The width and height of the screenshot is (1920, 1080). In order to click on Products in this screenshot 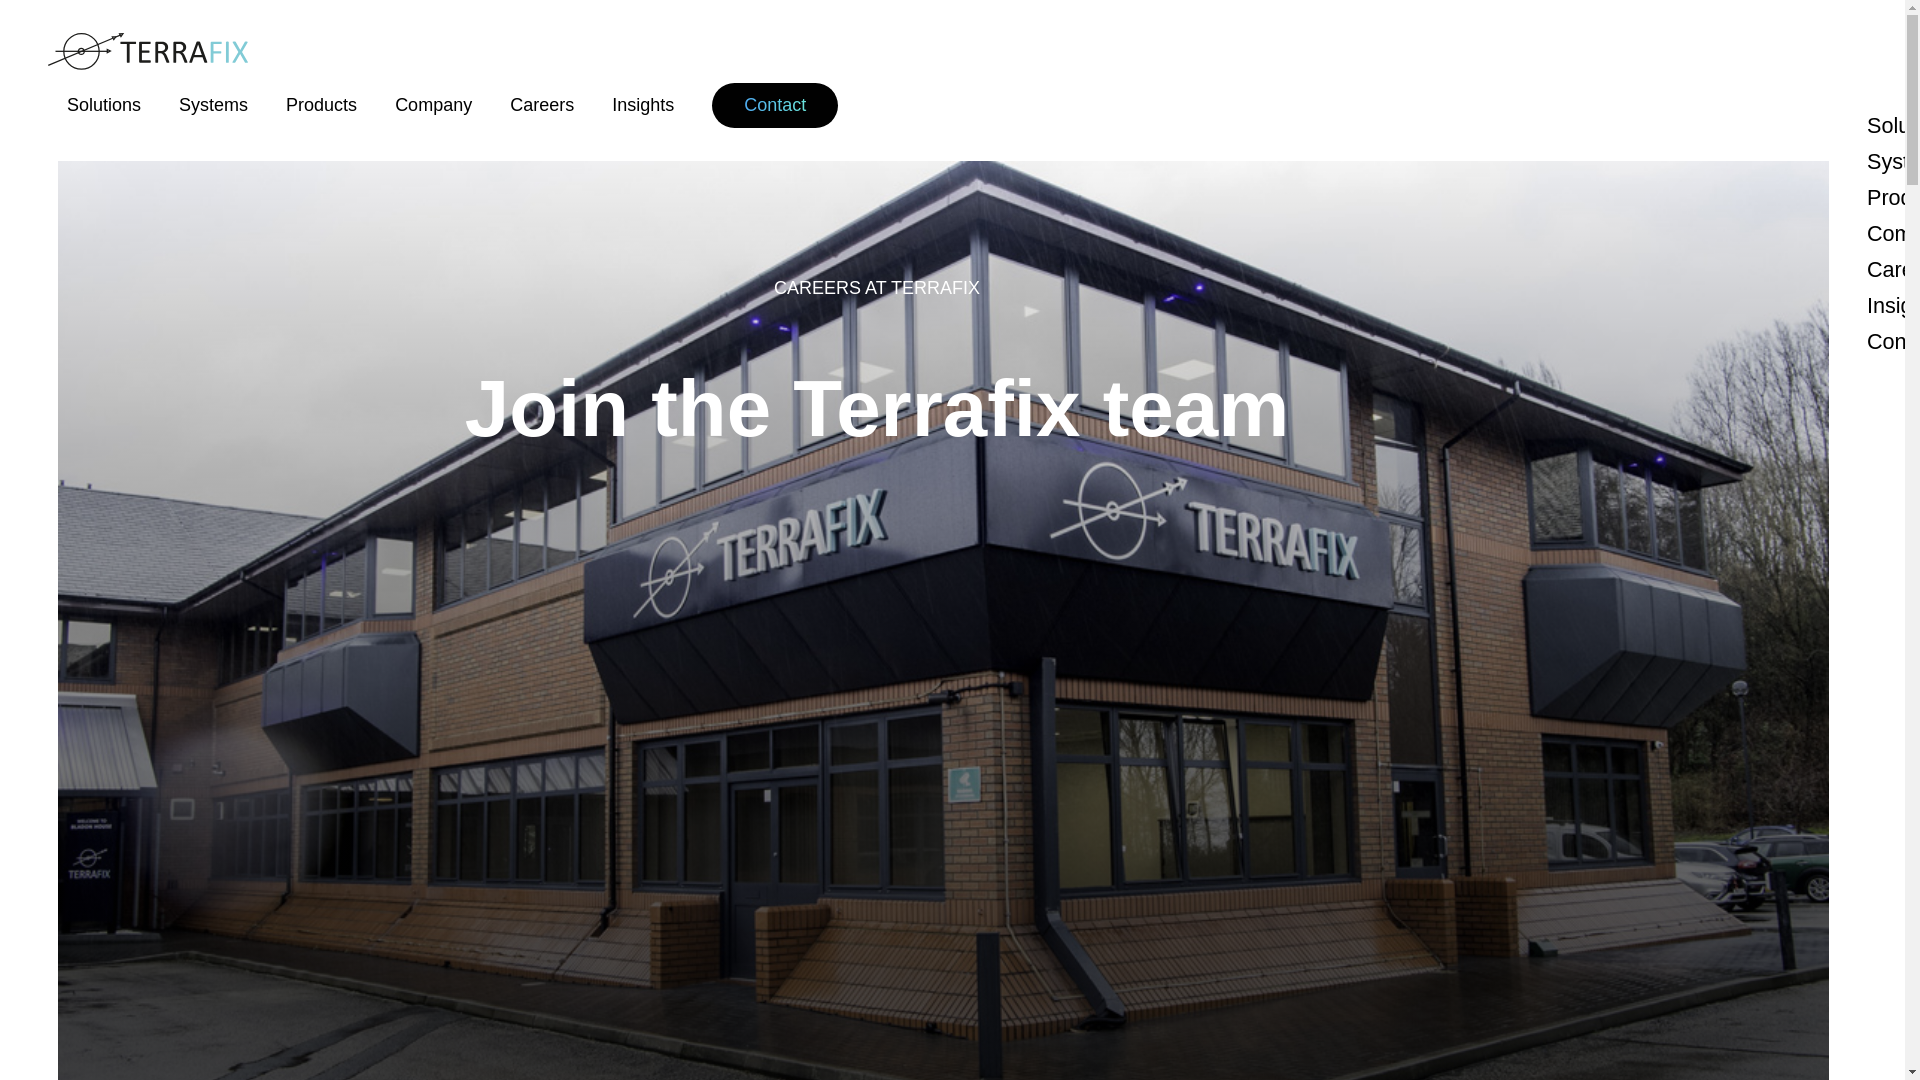, I will do `click(322, 105)`.